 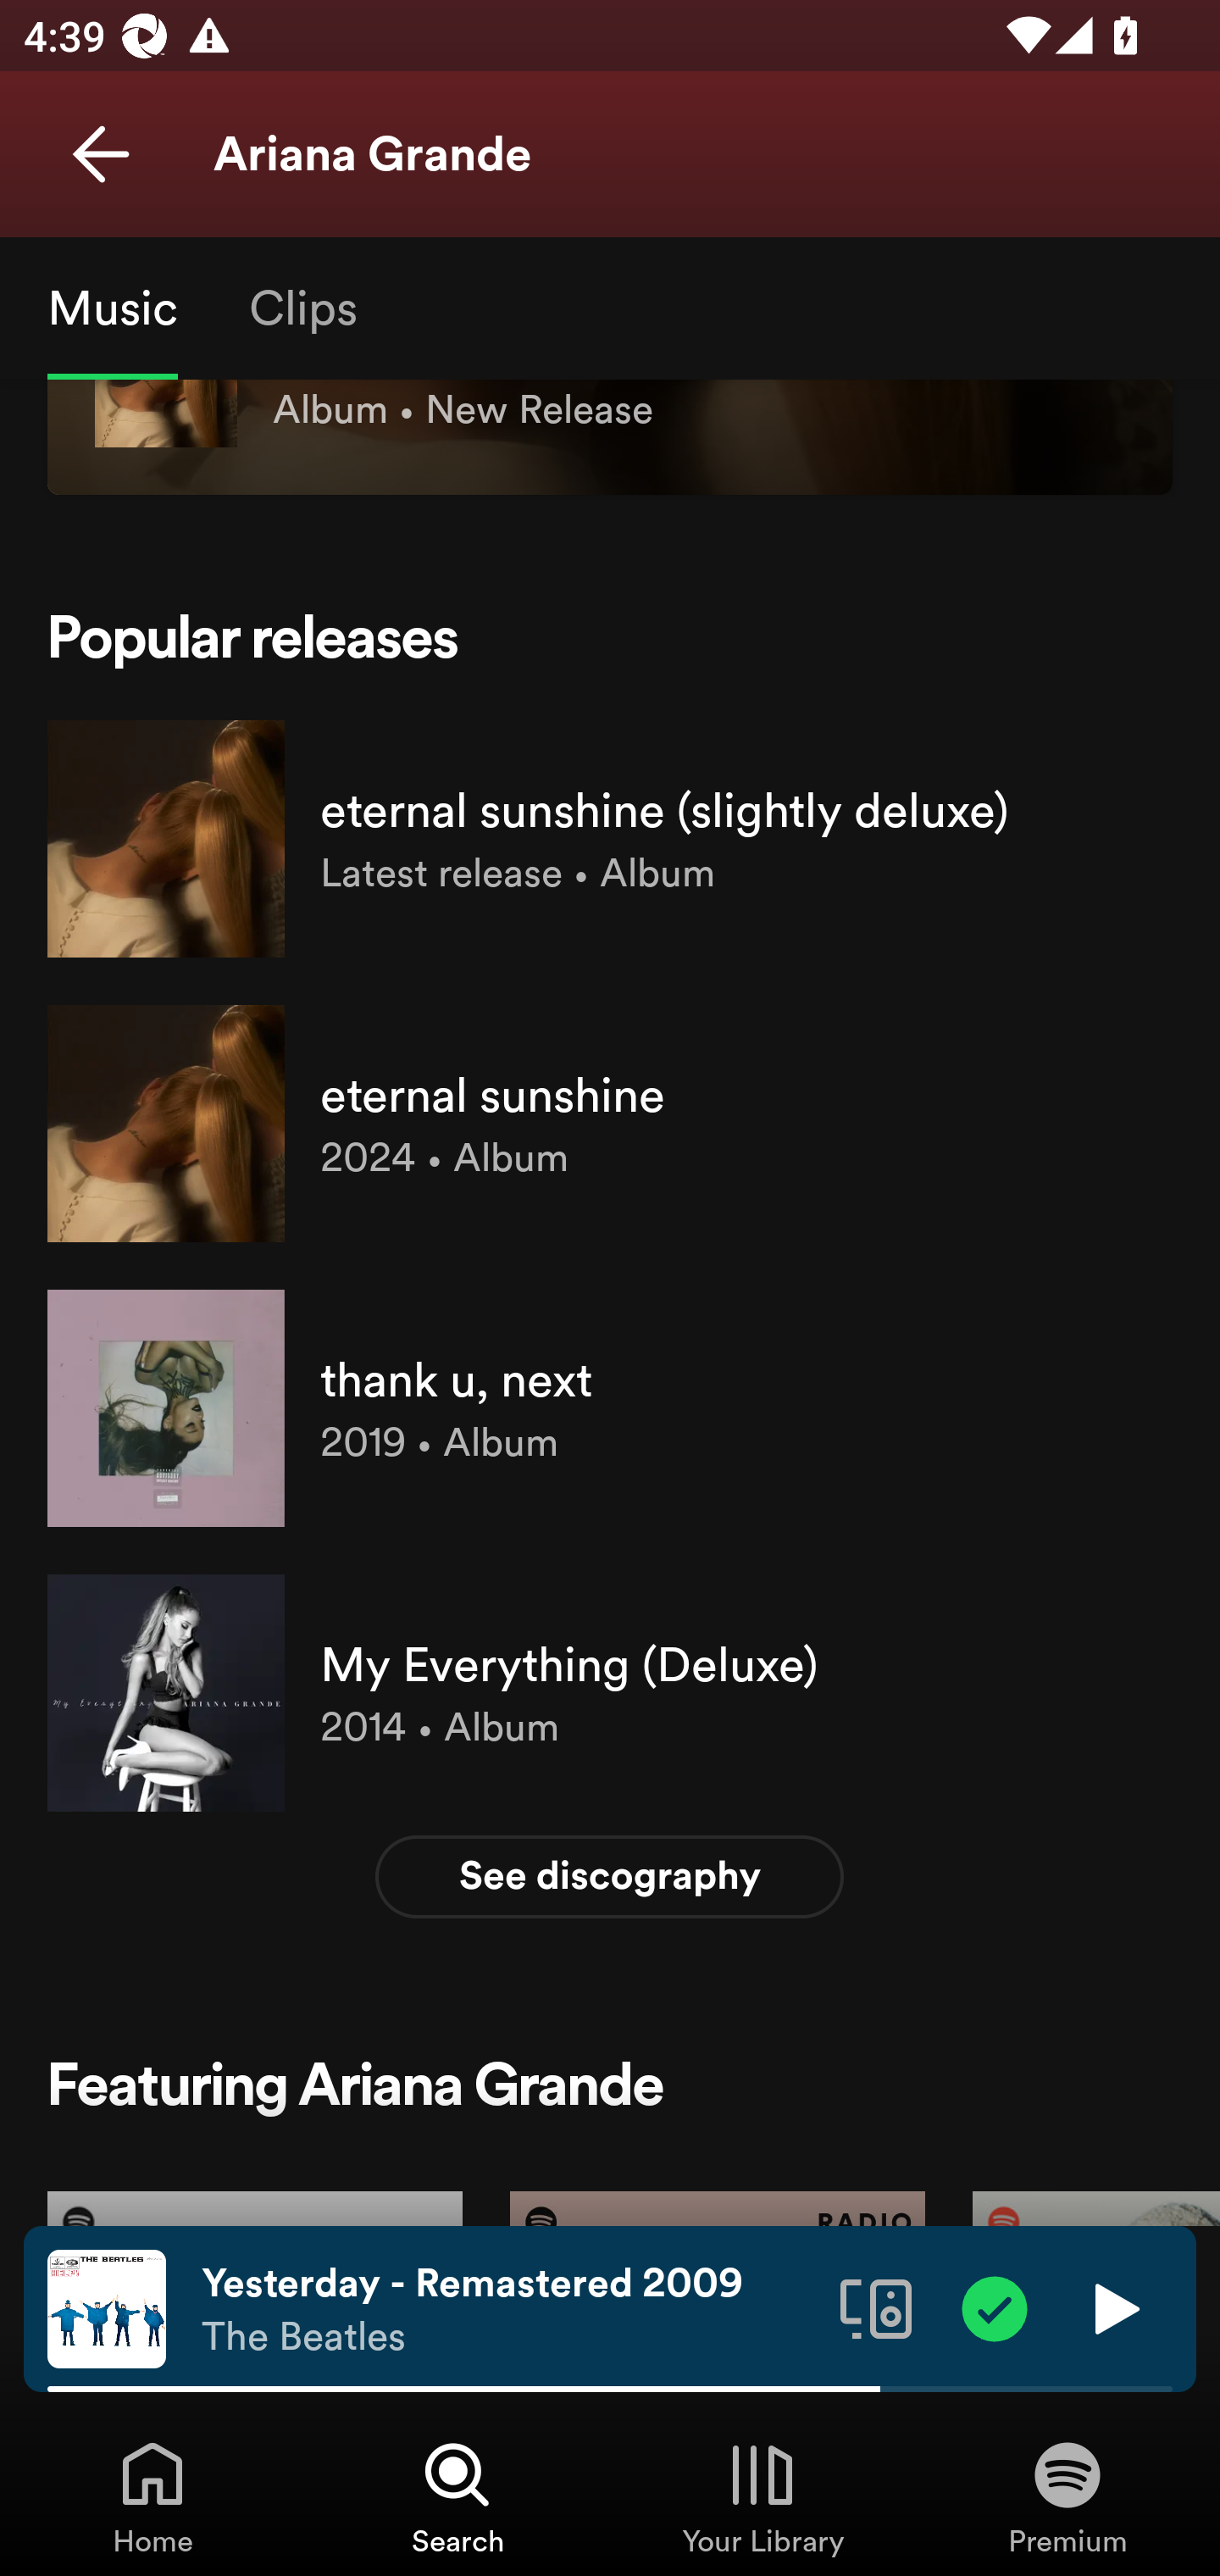 What do you see at coordinates (1067, 2496) in the screenshot?
I see `Premium, Tab 4 of 4 Premium Premium` at bounding box center [1067, 2496].